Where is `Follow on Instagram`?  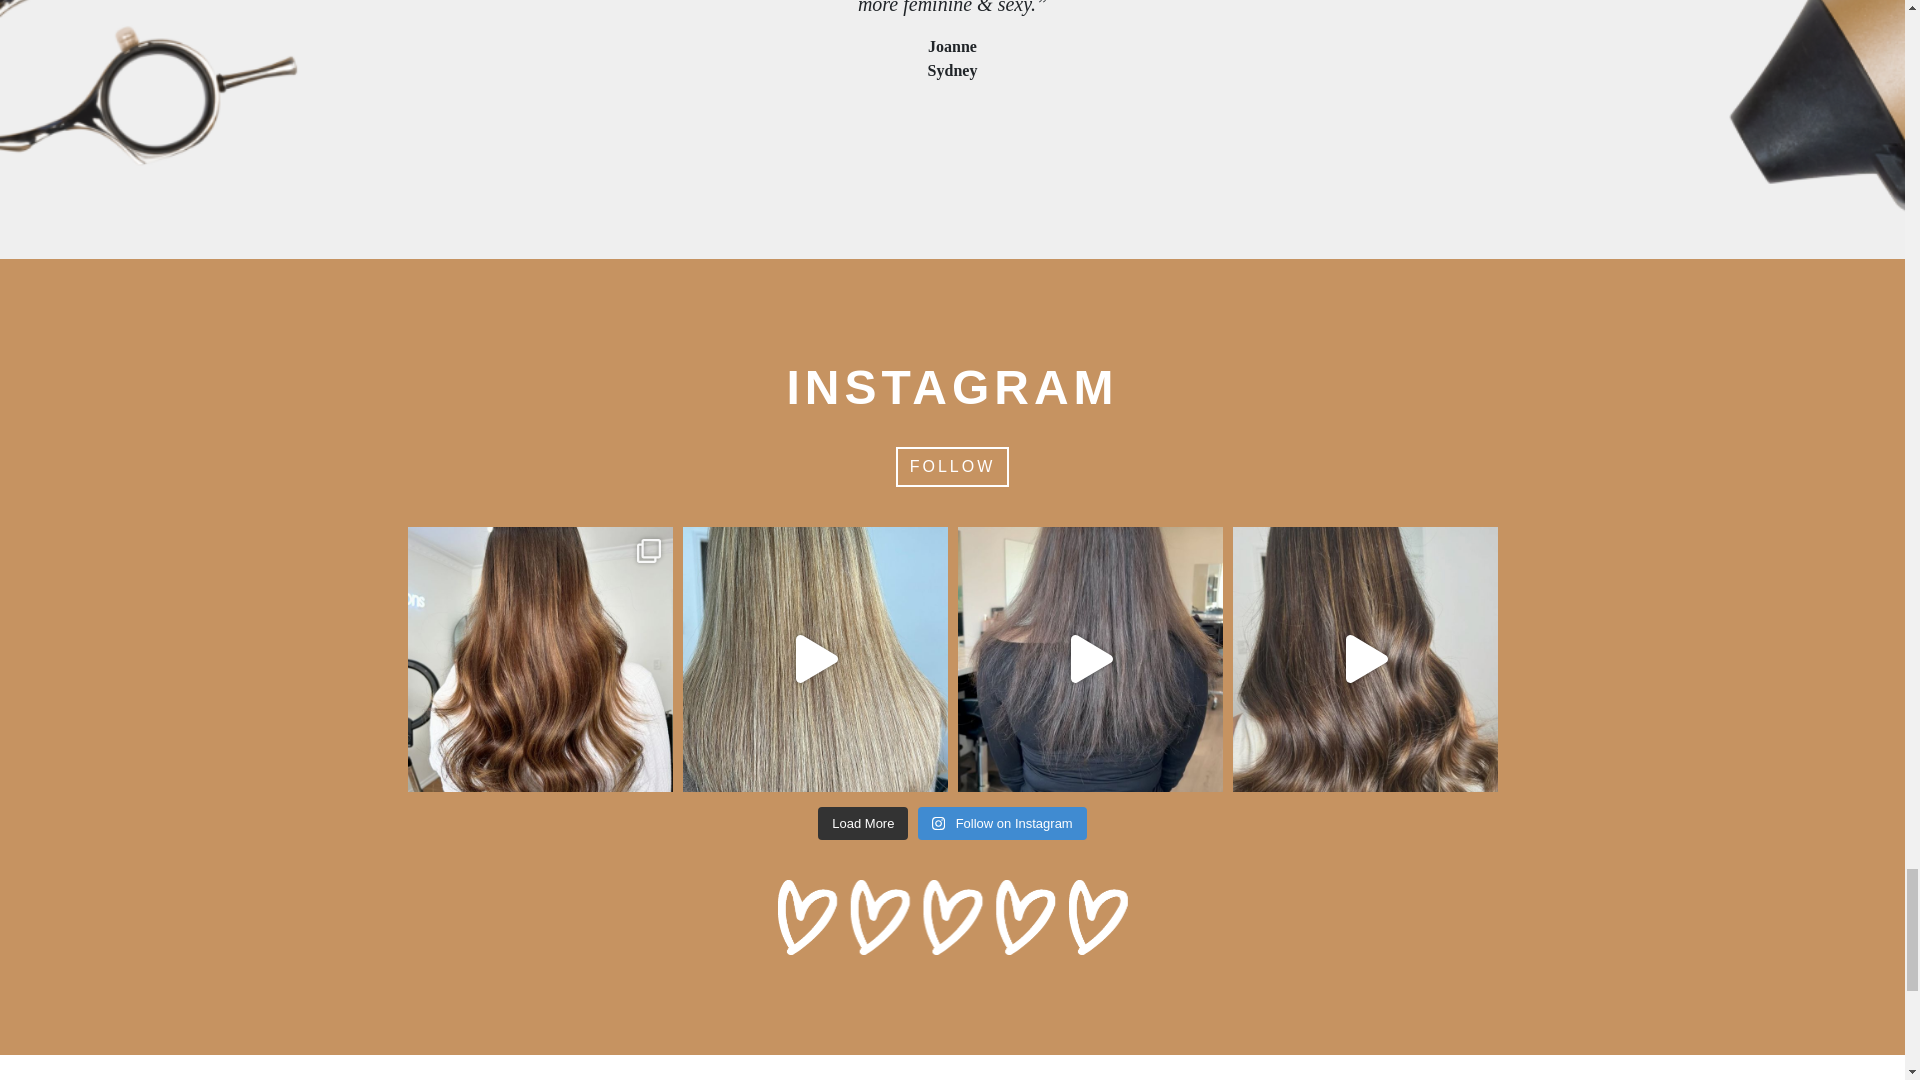 Follow on Instagram is located at coordinates (1002, 824).